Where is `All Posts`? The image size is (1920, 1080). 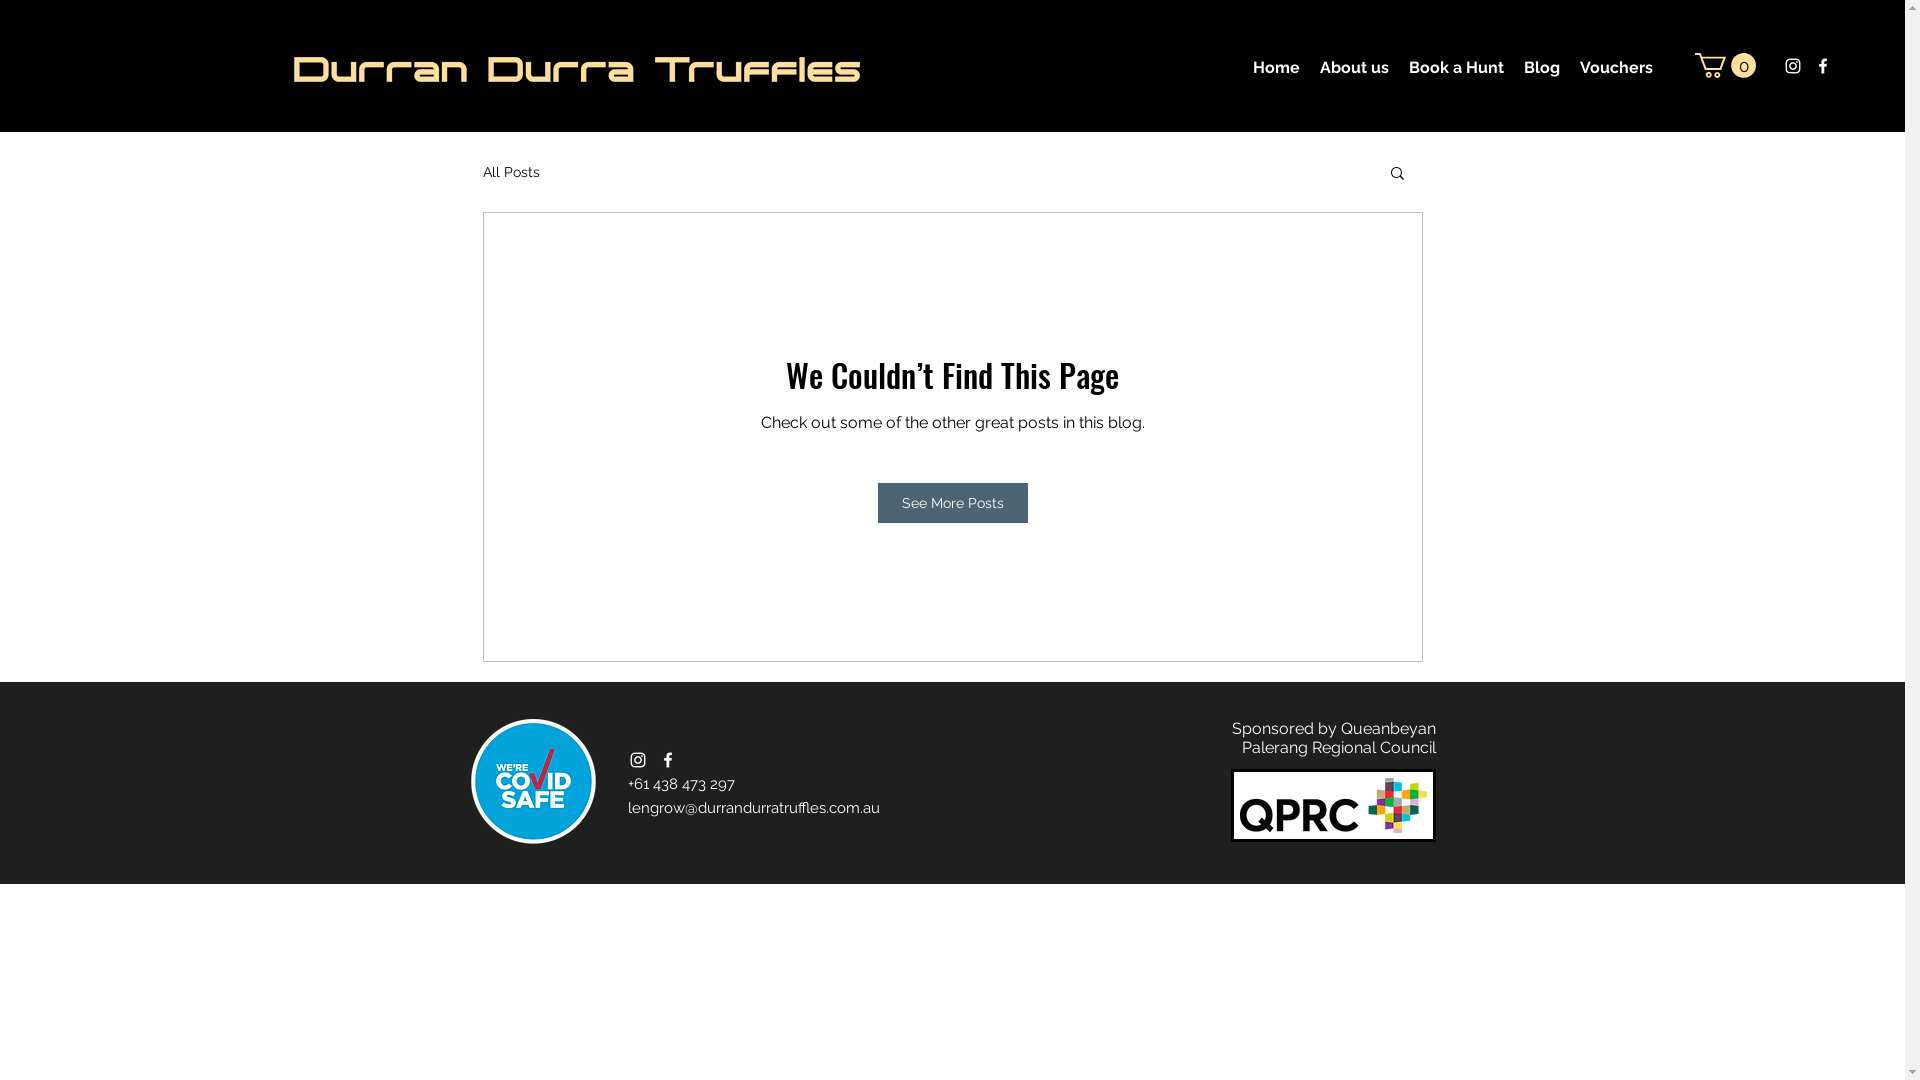
All Posts is located at coordinates (510, 172).